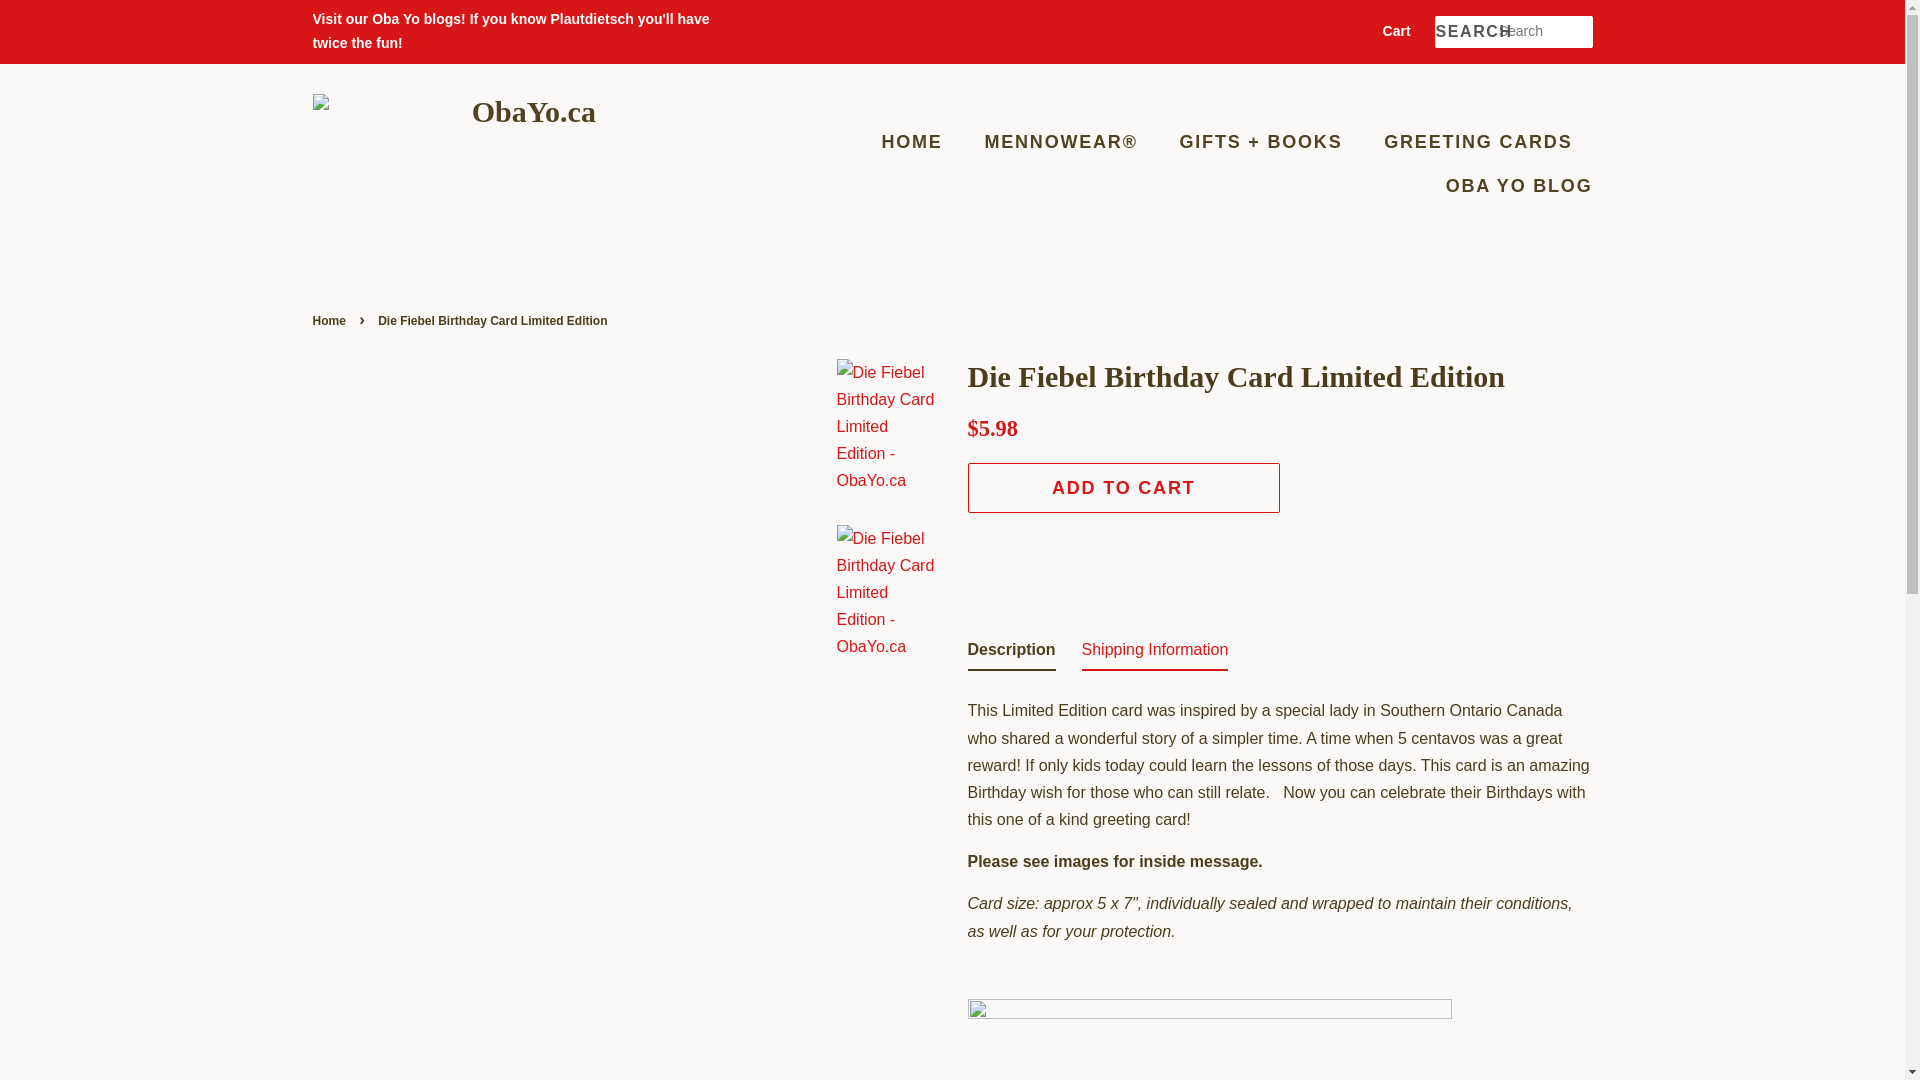  What do you see at coordinates (330, 321) in the screenshot?
I see `Back to the frontpage` at bounding box center [330, 321].